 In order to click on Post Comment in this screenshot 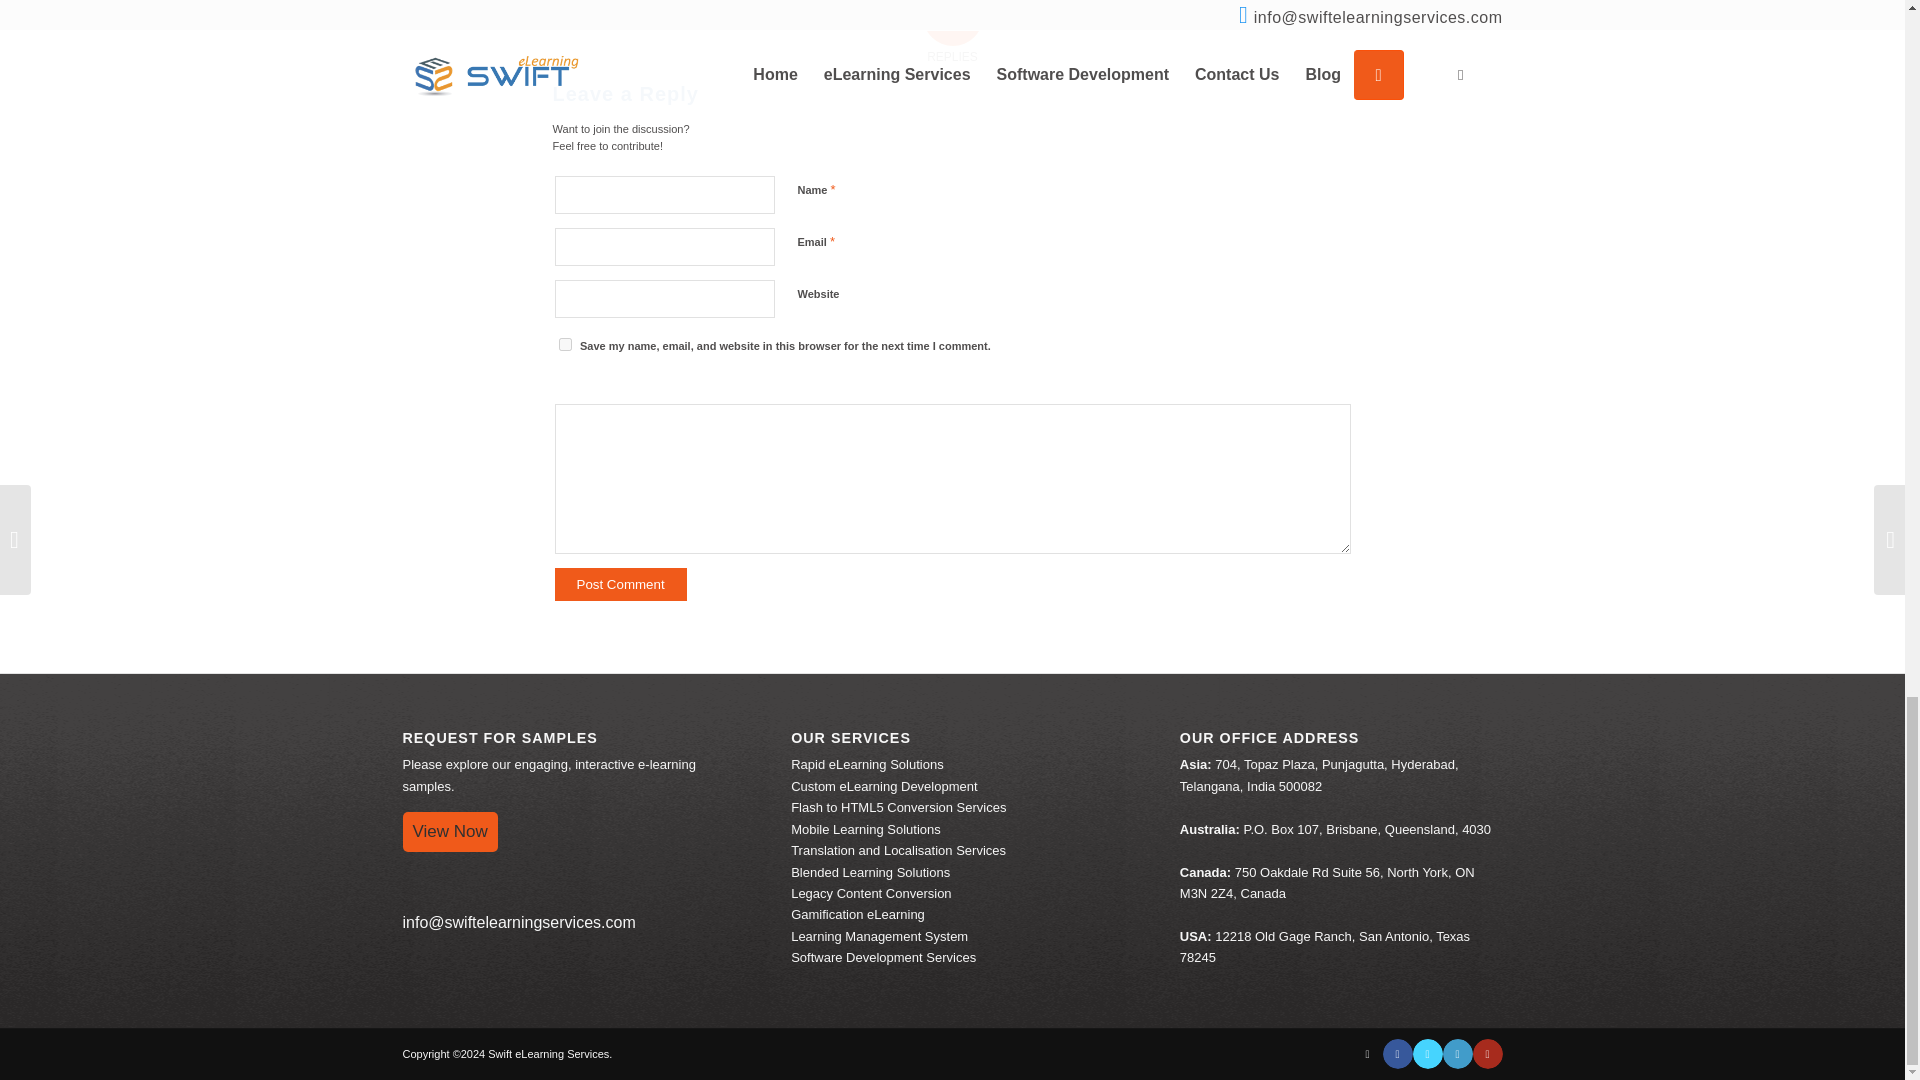, I will do `click(620, 584)`.